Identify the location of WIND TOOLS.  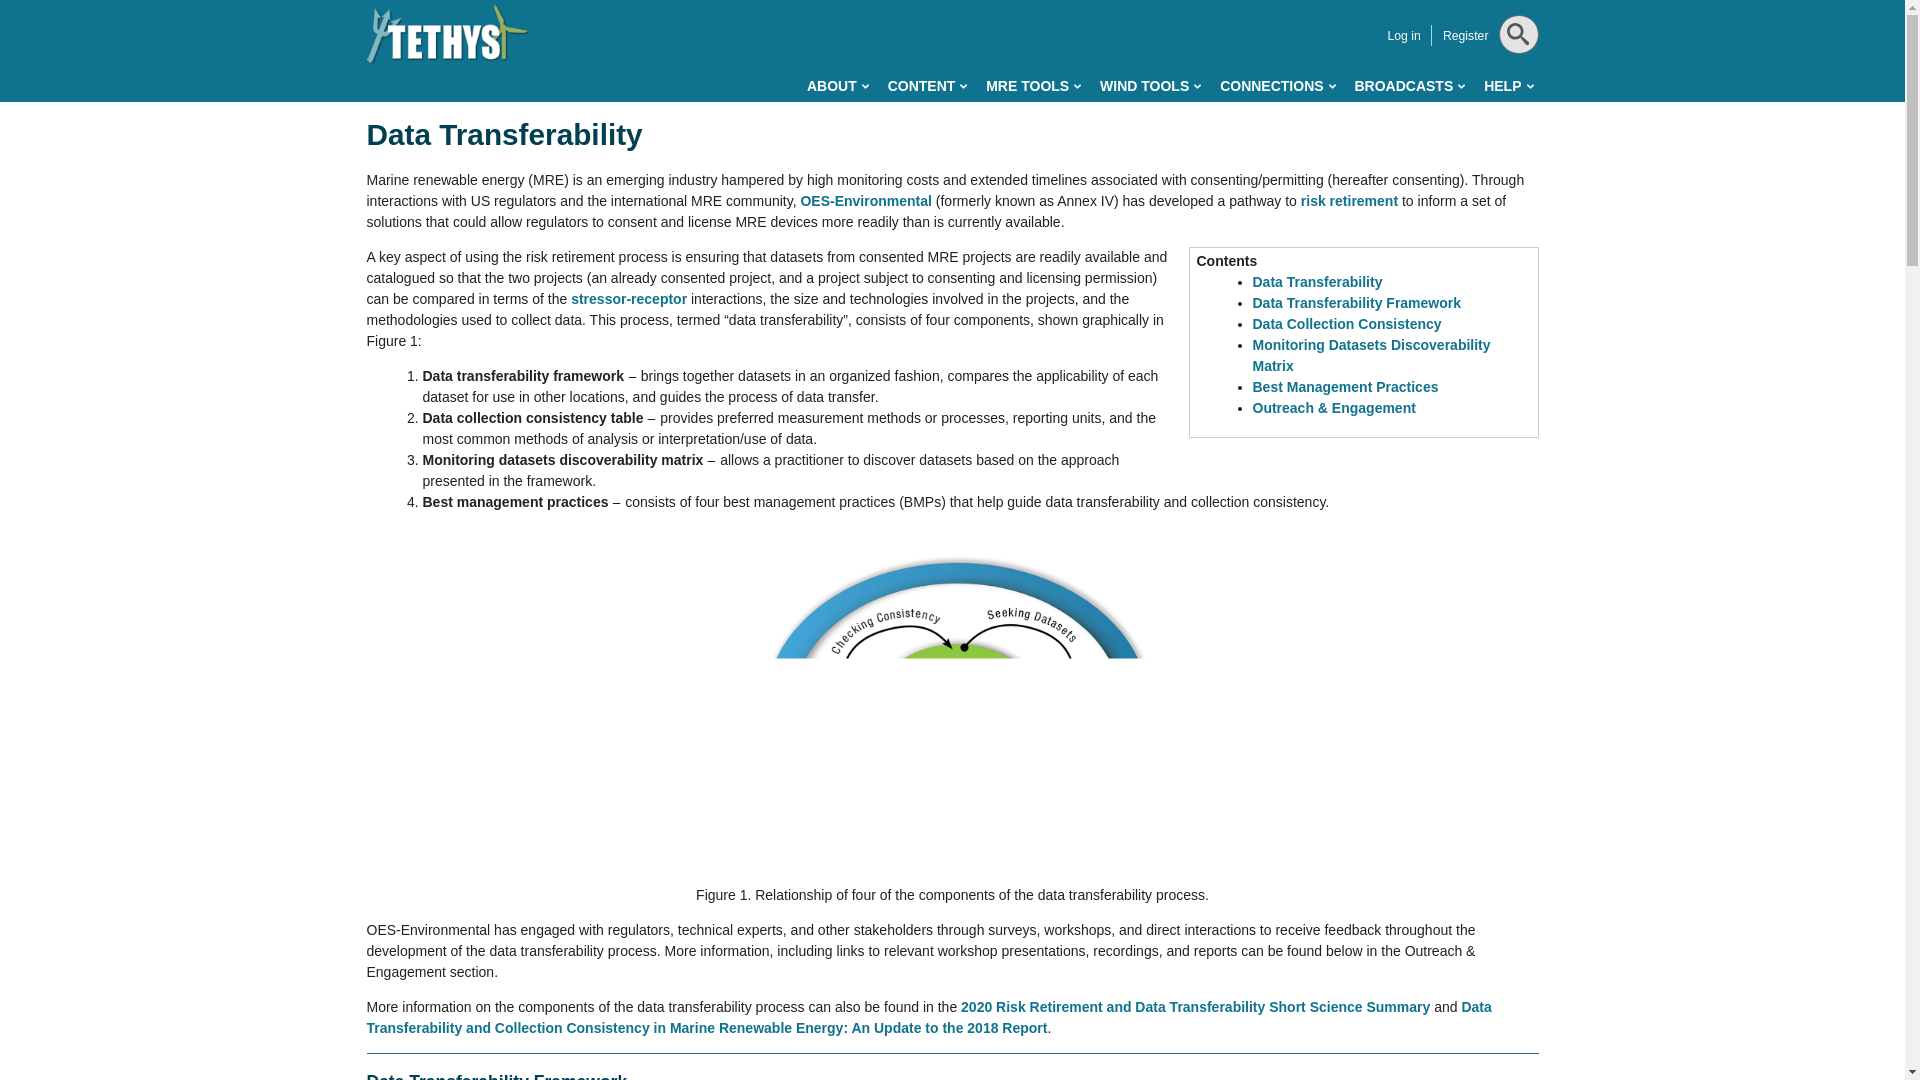
(1150, 86).